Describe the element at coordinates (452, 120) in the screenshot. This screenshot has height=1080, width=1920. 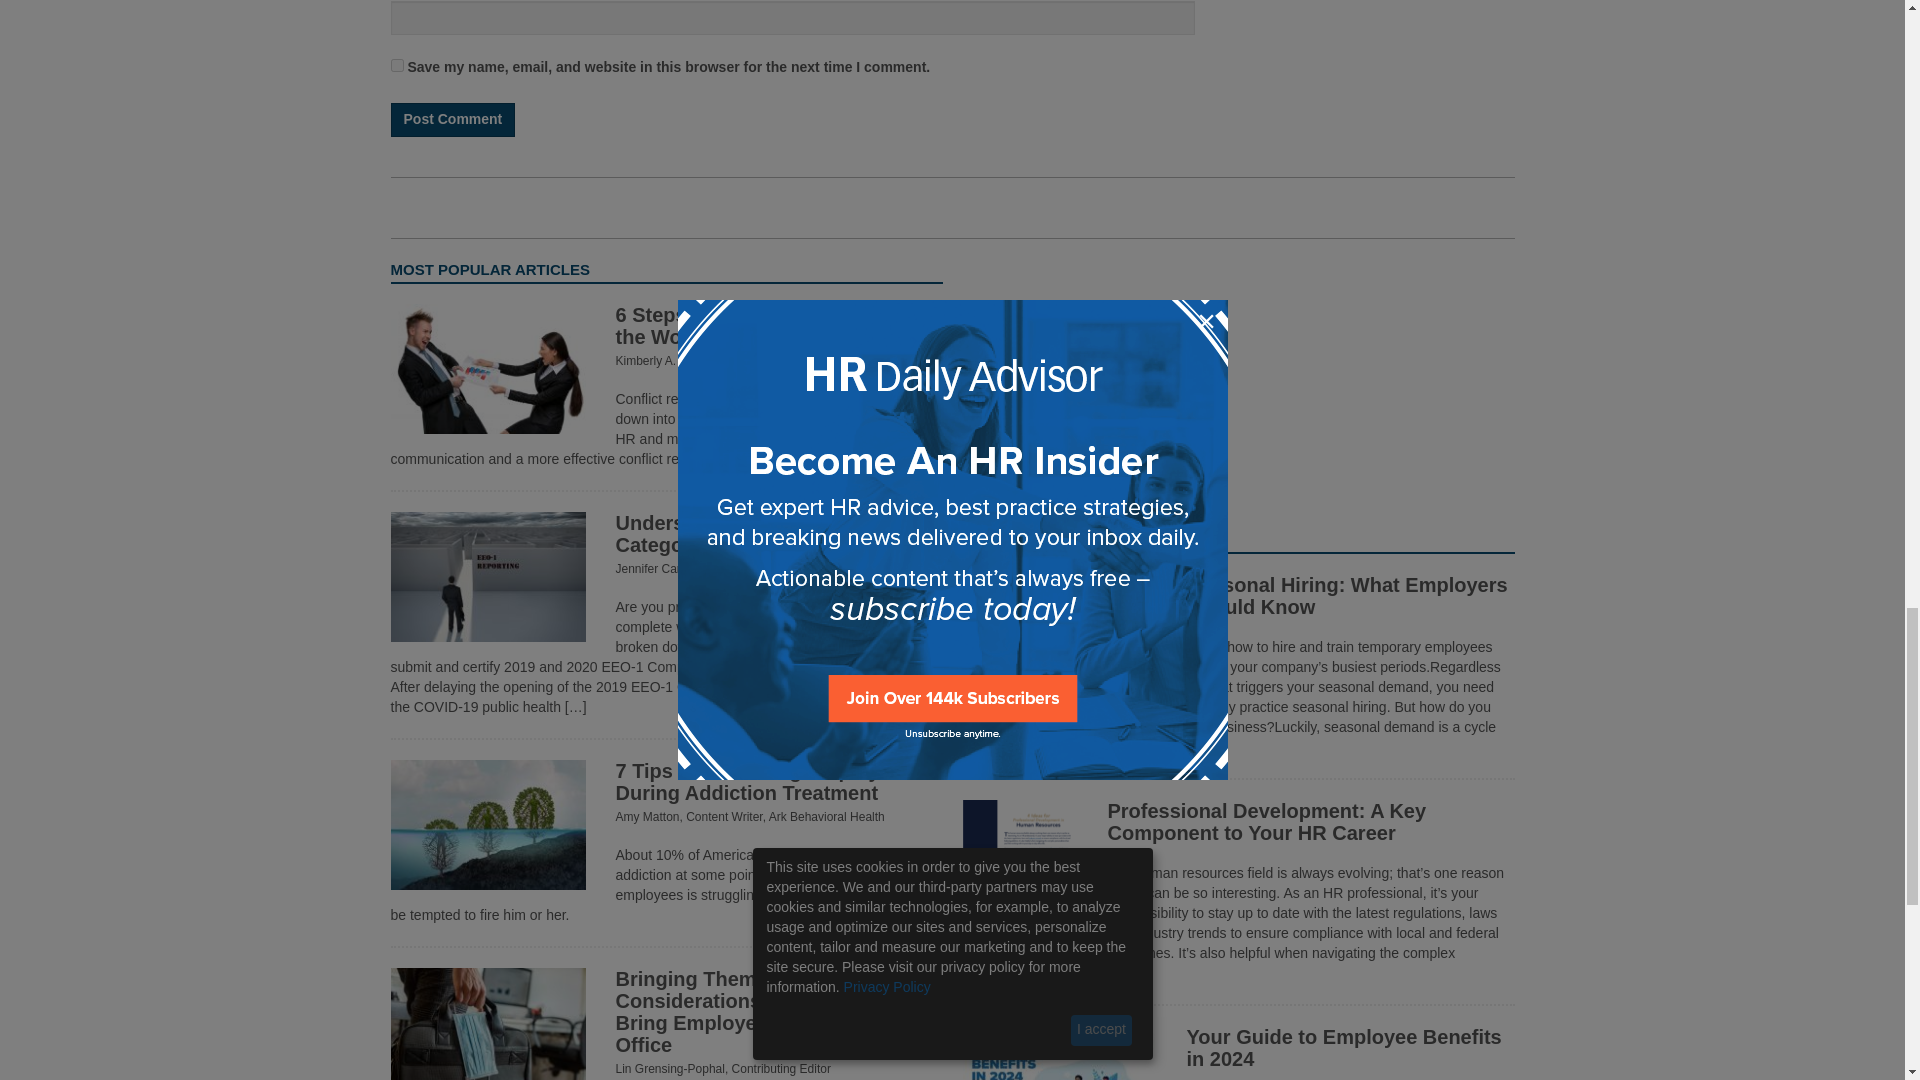
I see `Post Comment` at that location.